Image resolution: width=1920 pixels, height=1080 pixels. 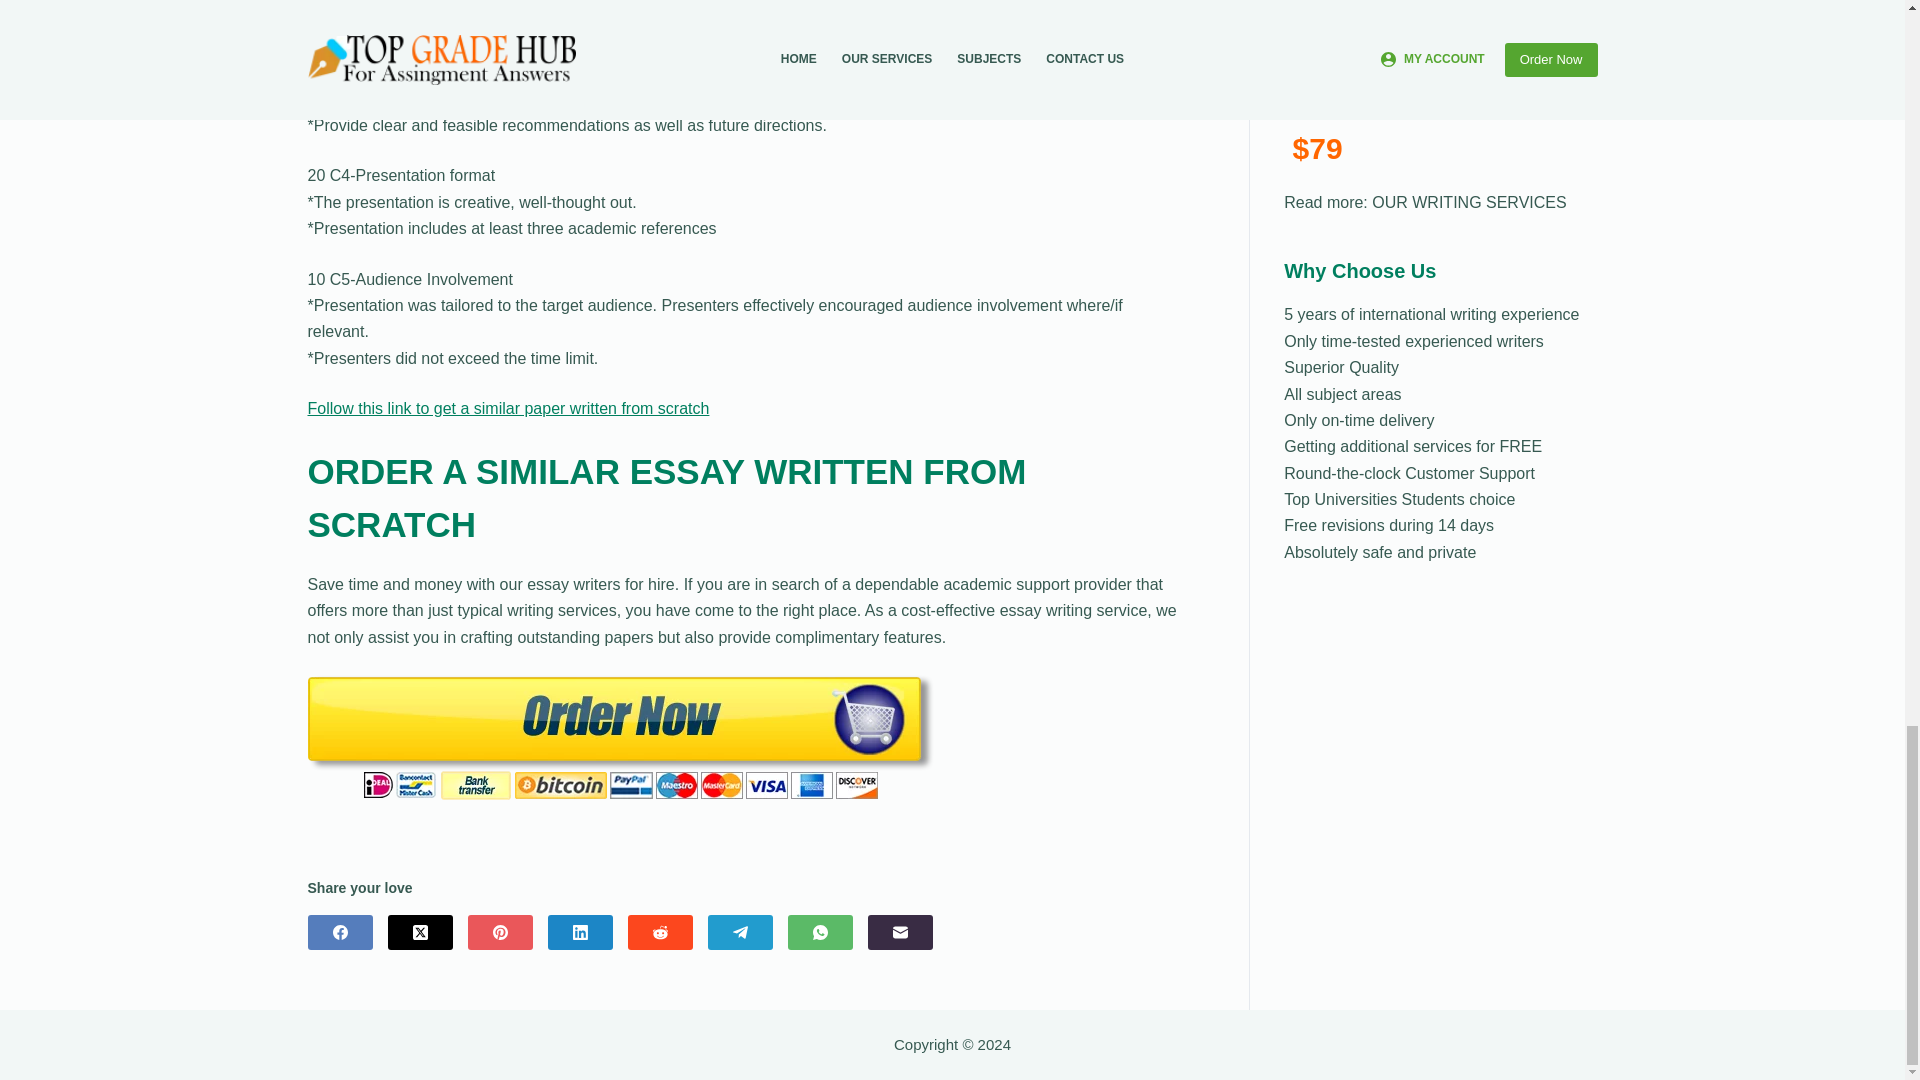 What do you see at coordinates (508, 408) in the screenshot?
I see `Follow this link to get a similar paper written from scratch` at bounding box center [508, 408].